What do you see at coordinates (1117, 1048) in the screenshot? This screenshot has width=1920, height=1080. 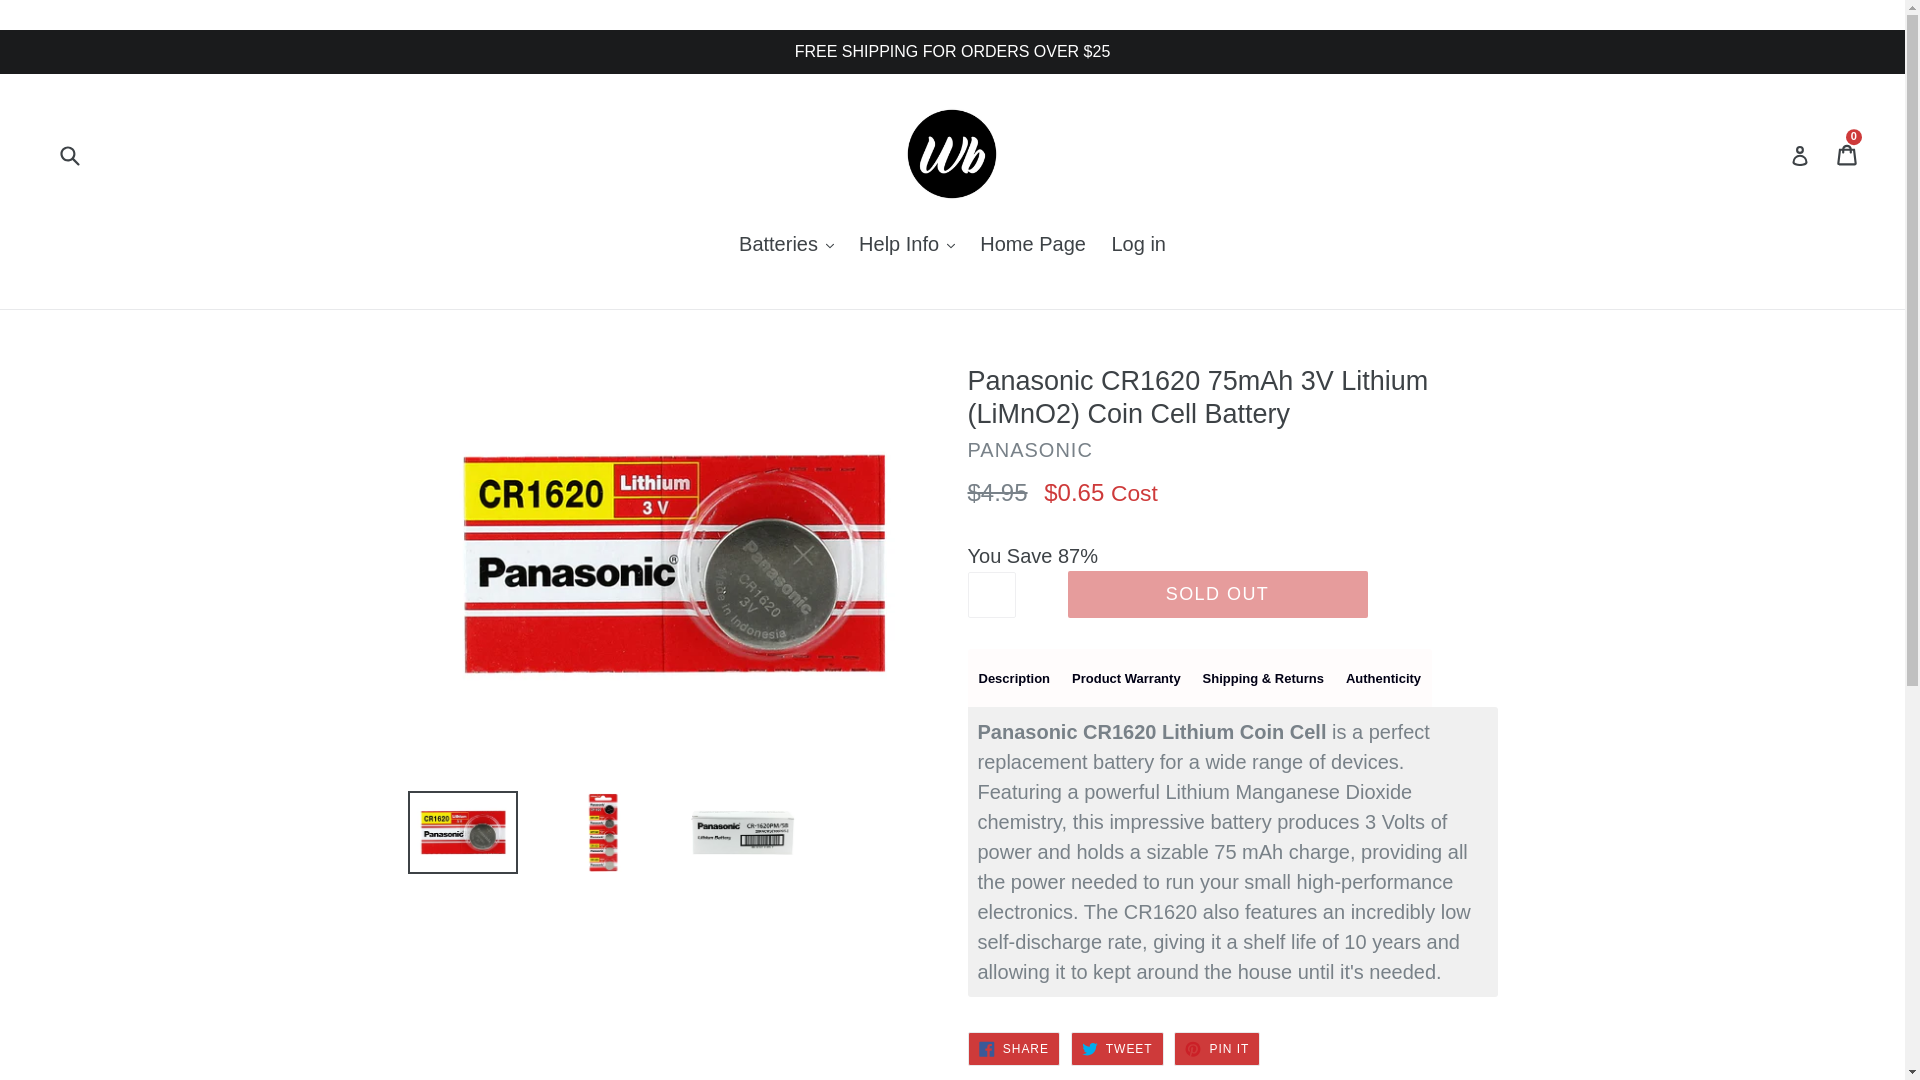 I see `Tweet on Twitter` at bounding box center [1117, 1048].